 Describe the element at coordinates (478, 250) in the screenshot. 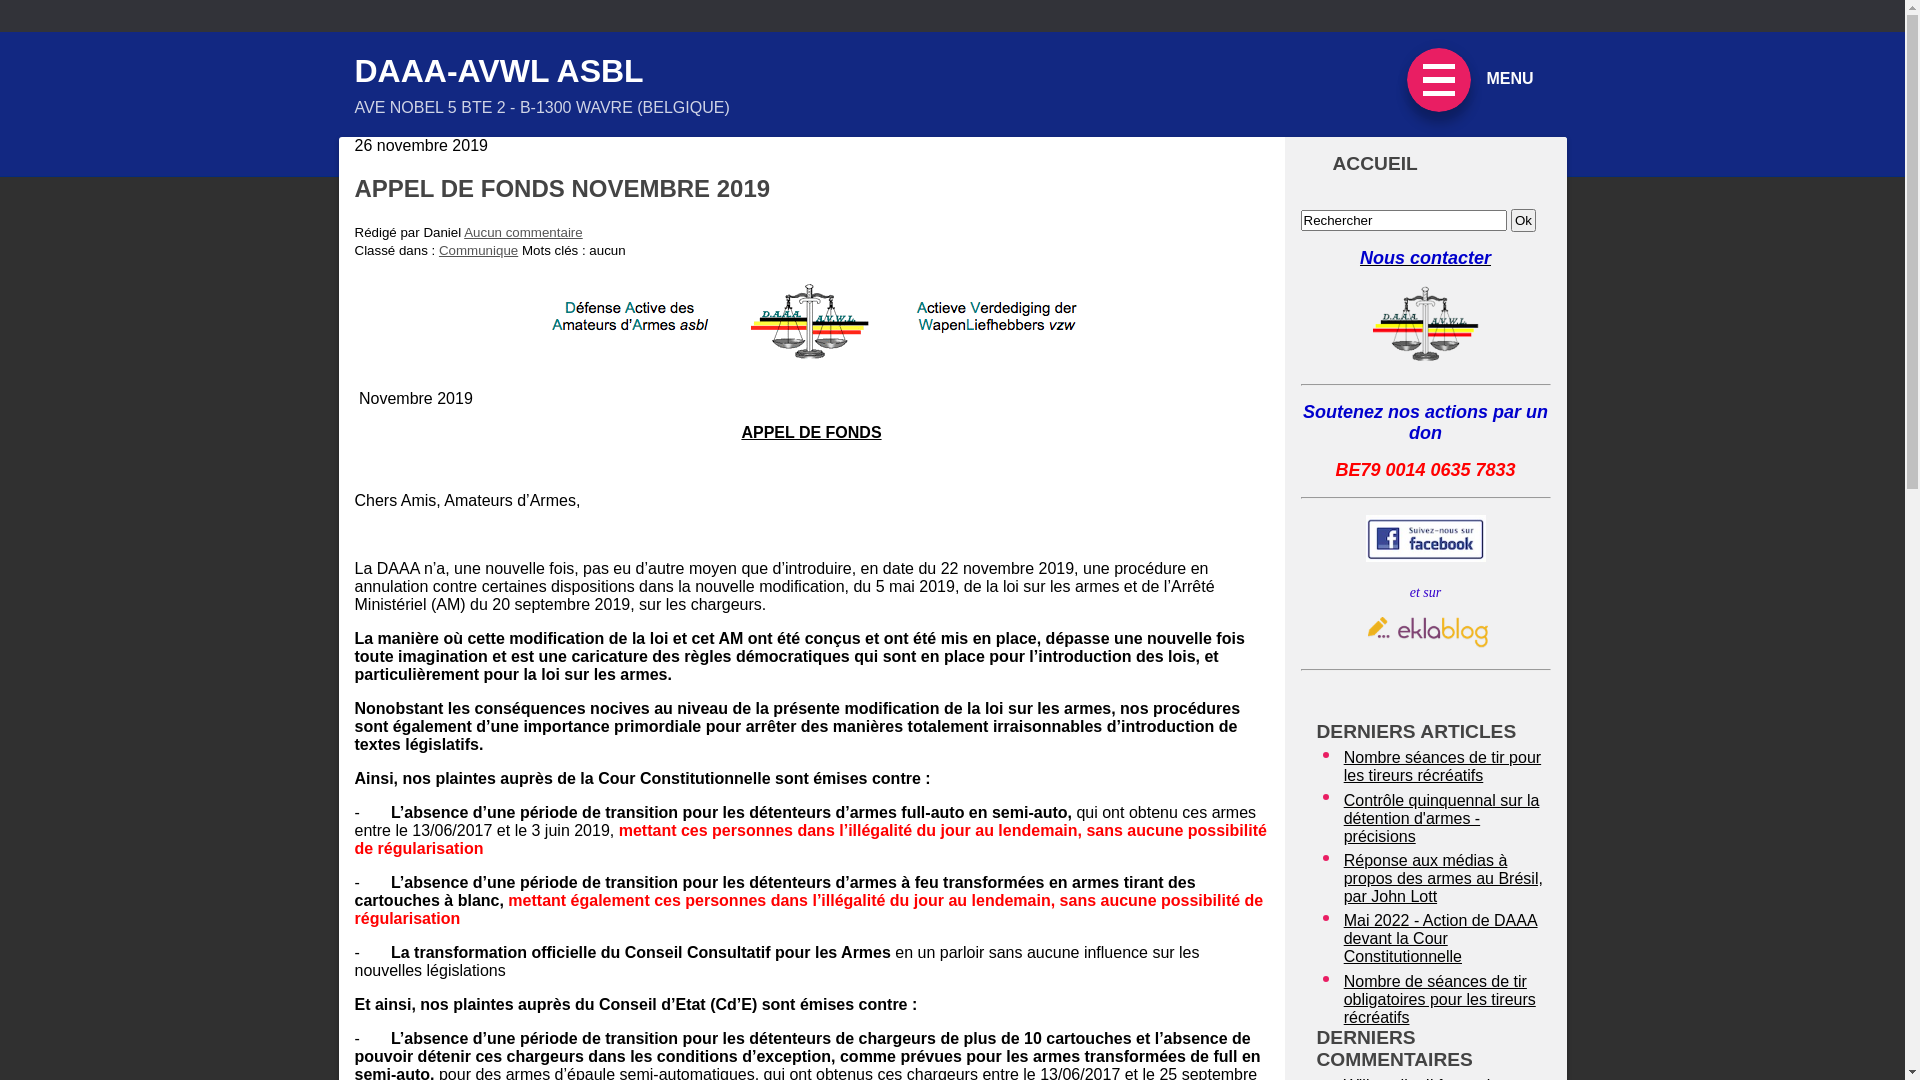

I see `Communique` at that location.